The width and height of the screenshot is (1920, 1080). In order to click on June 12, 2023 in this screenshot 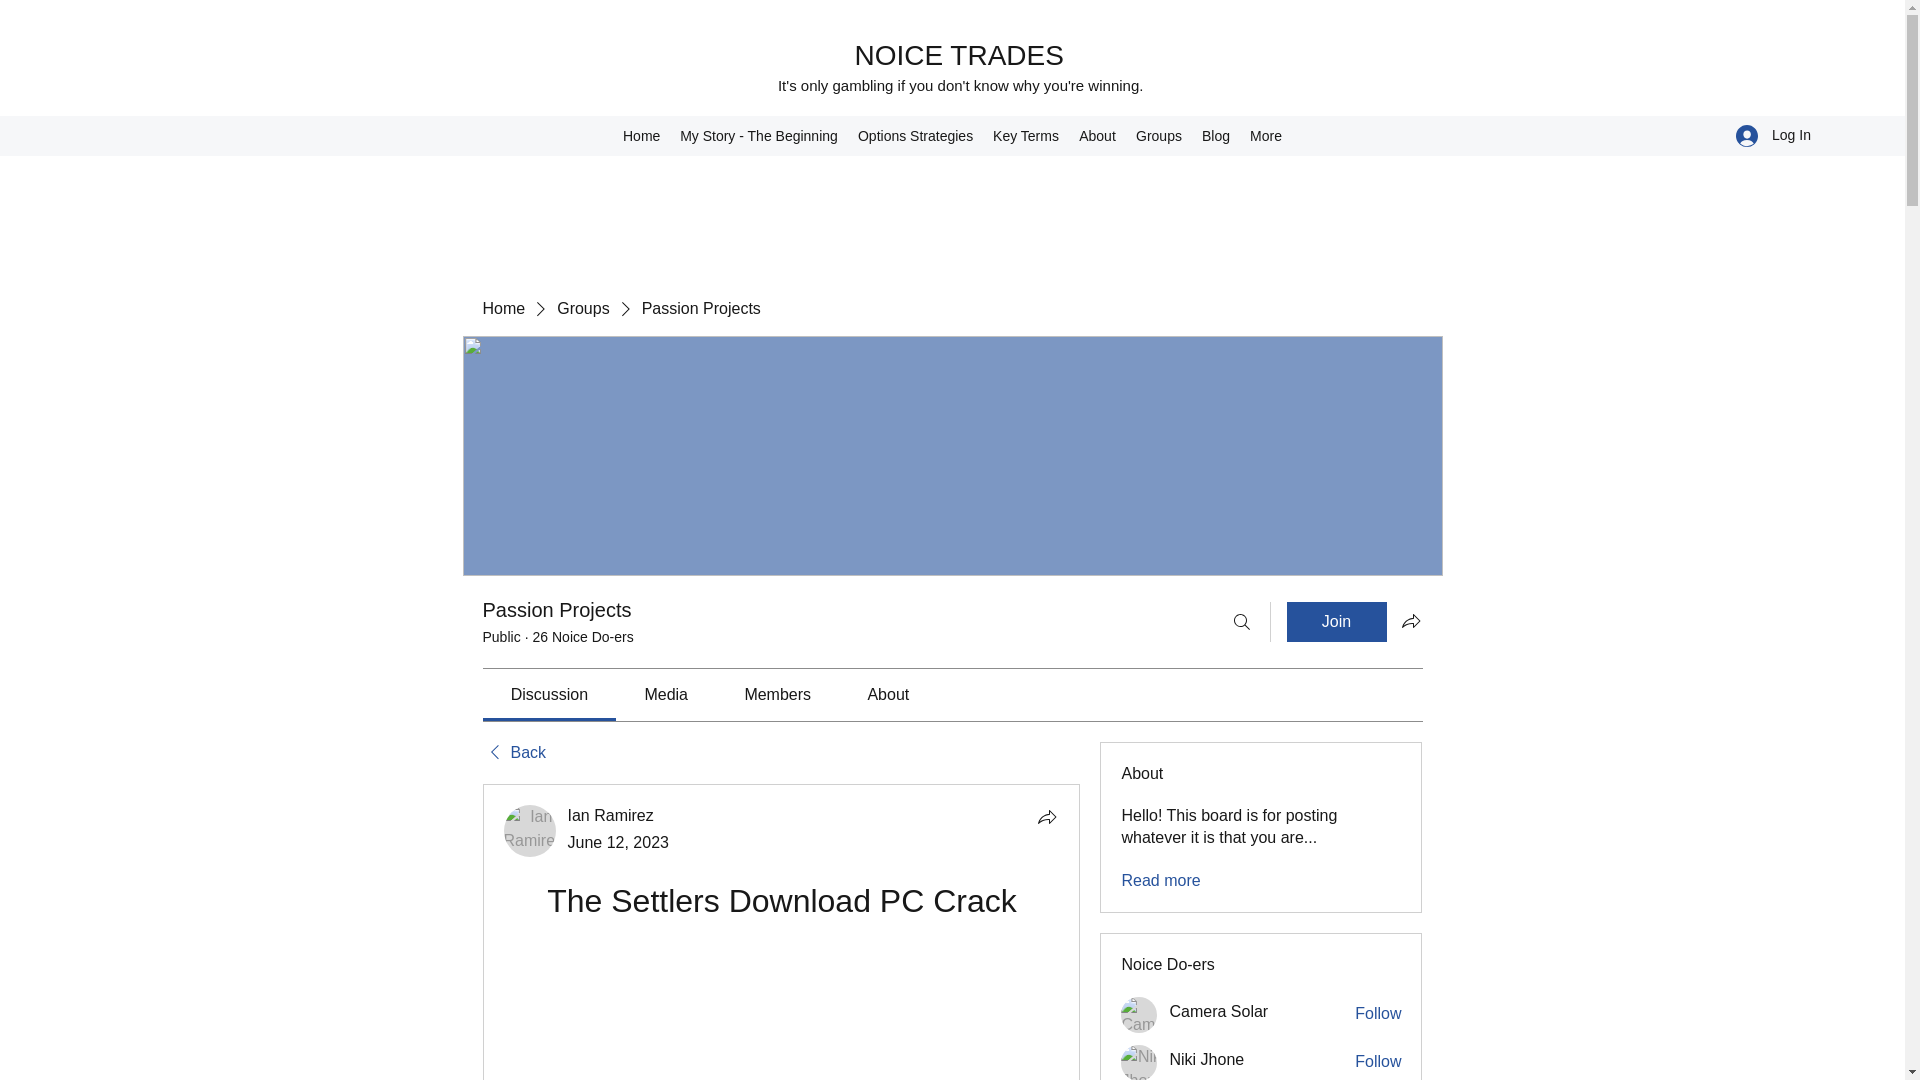, I will do `click(618, 842)`.